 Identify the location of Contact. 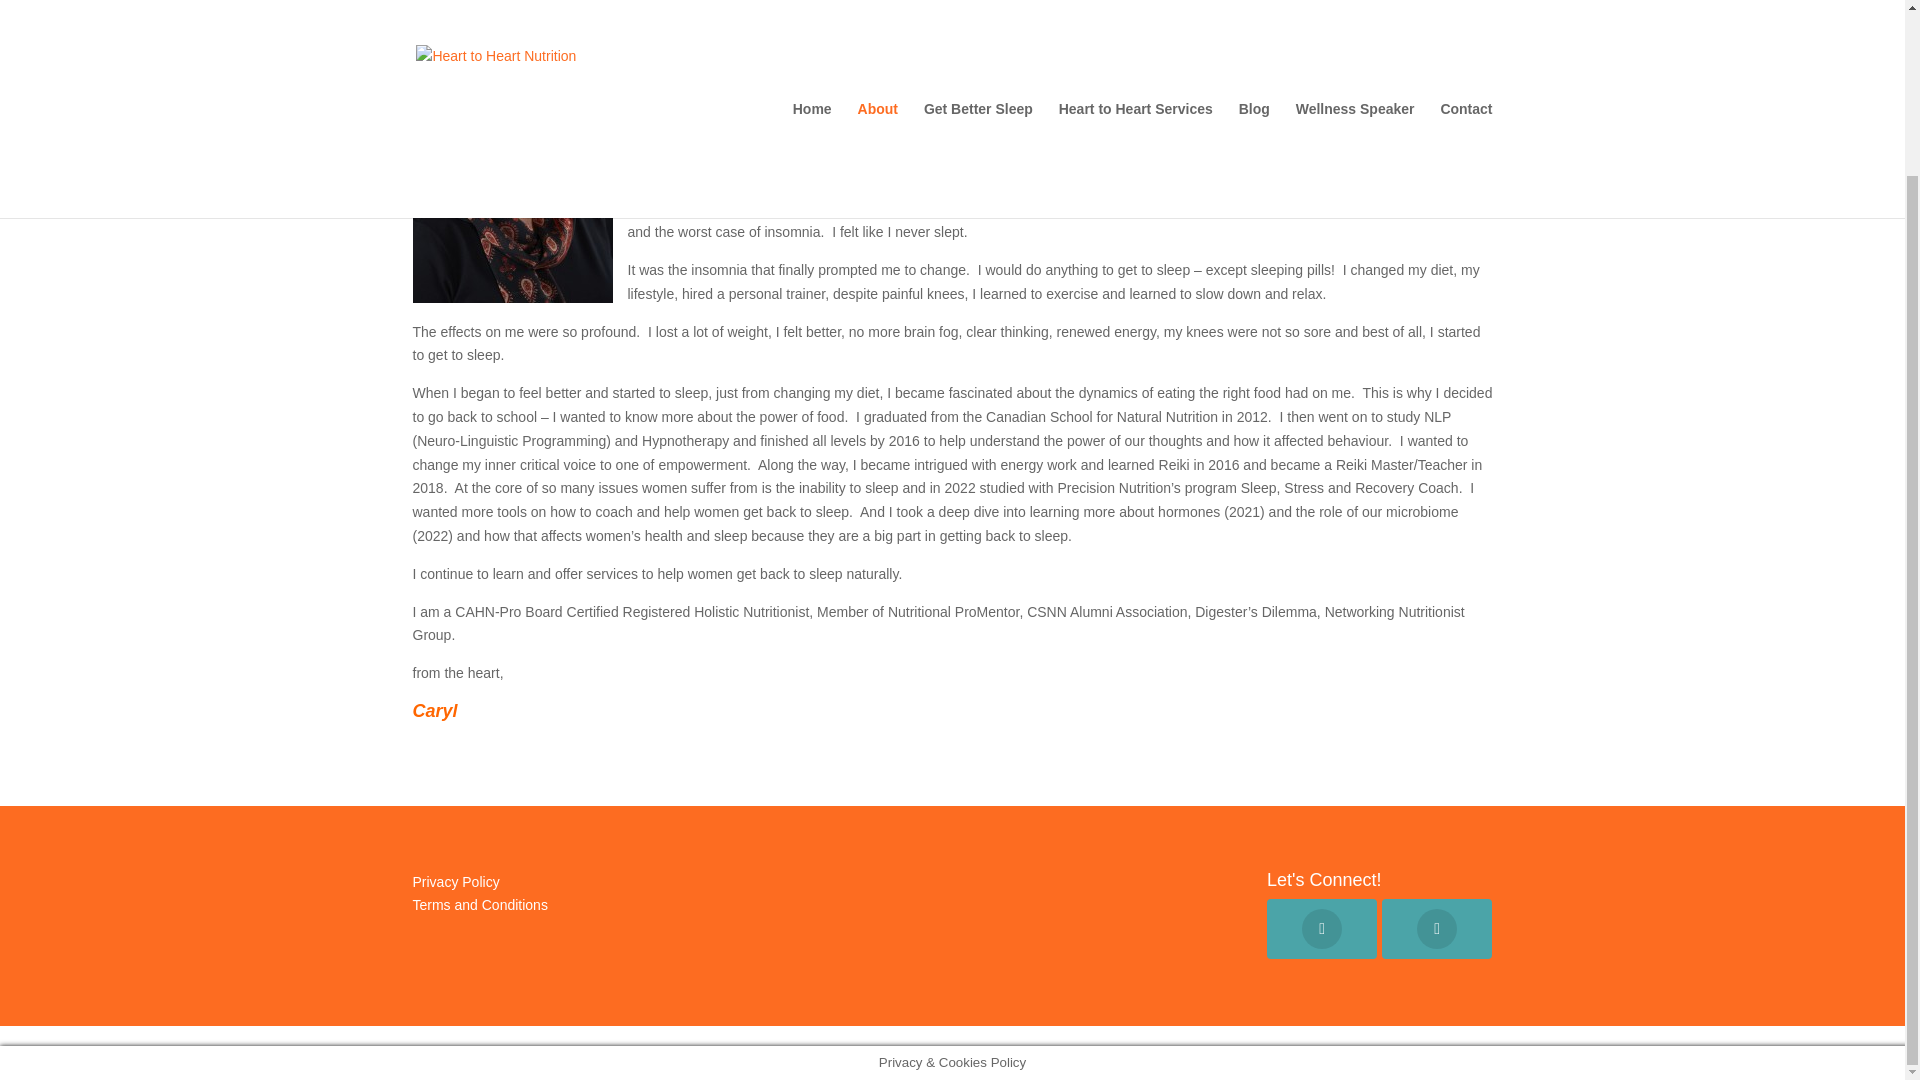
(1466, 10).